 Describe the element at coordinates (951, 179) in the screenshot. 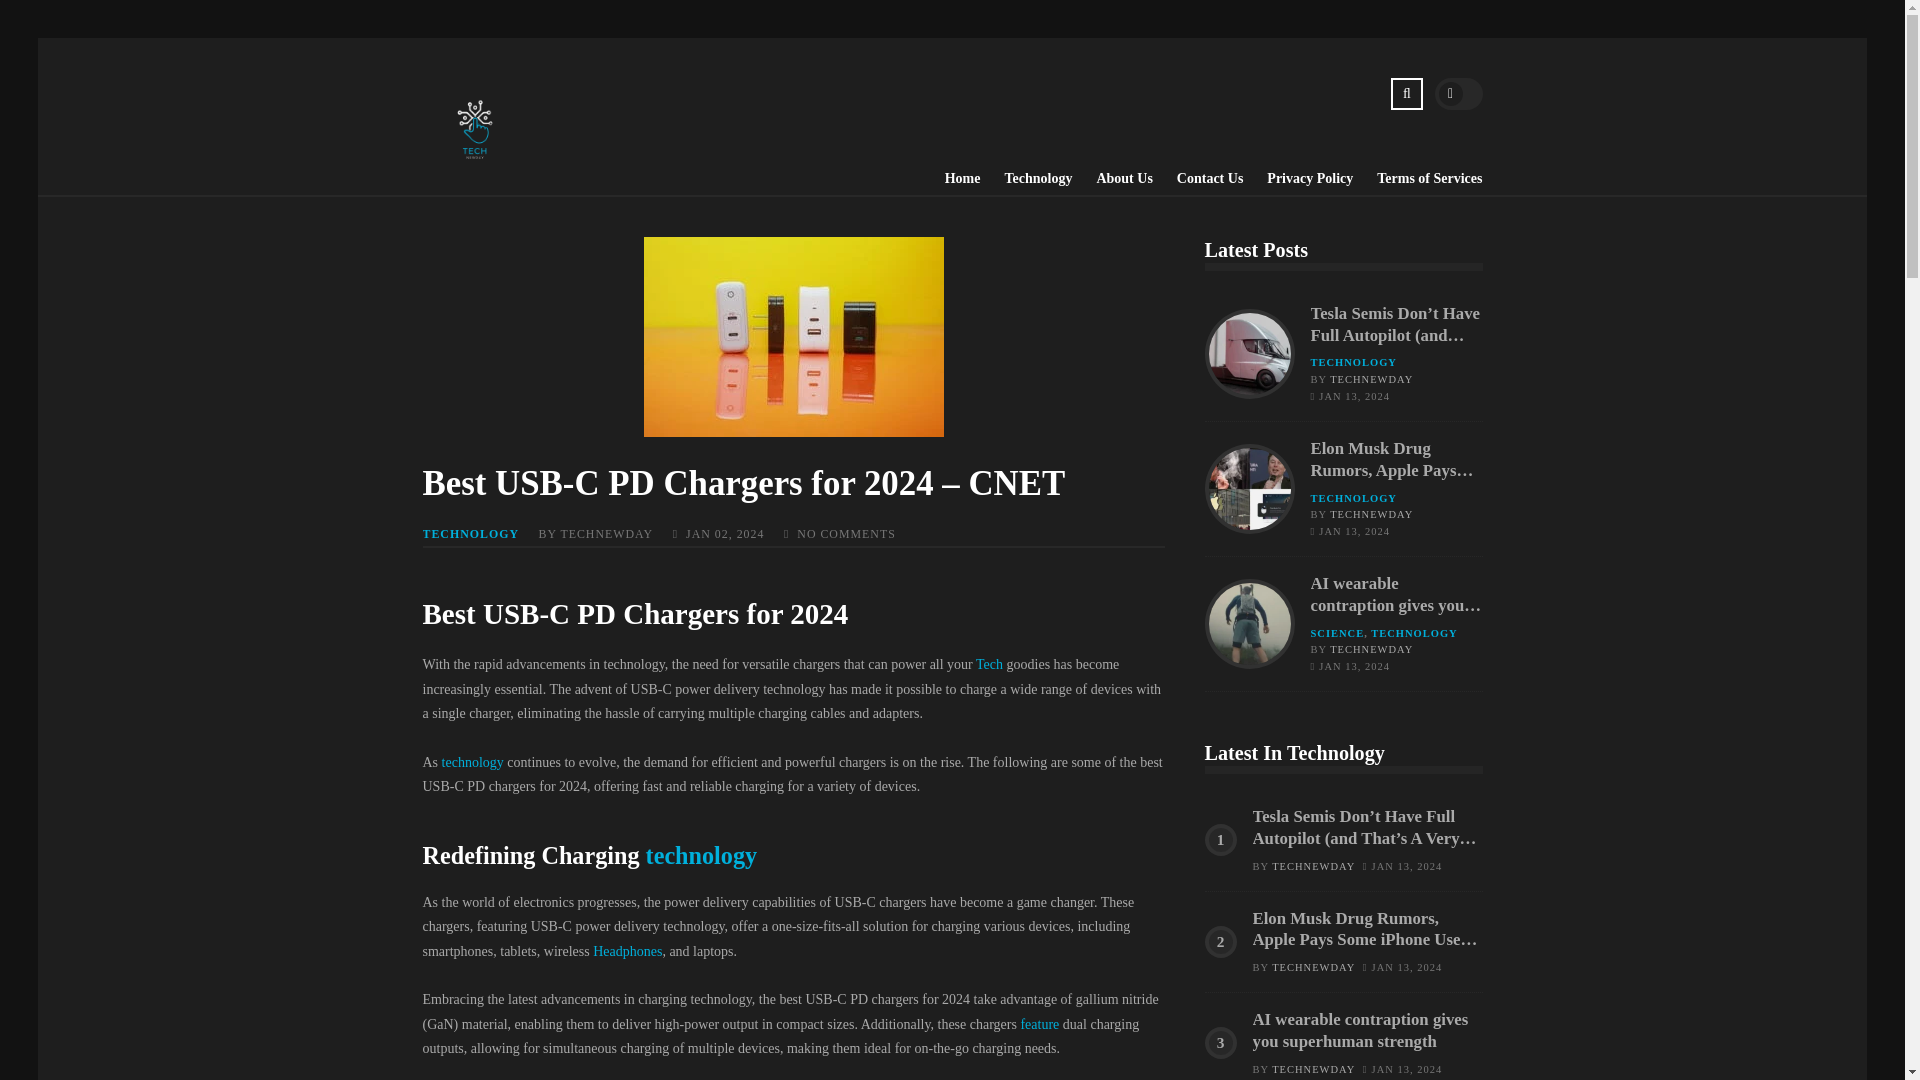

I see `Home` at that location.